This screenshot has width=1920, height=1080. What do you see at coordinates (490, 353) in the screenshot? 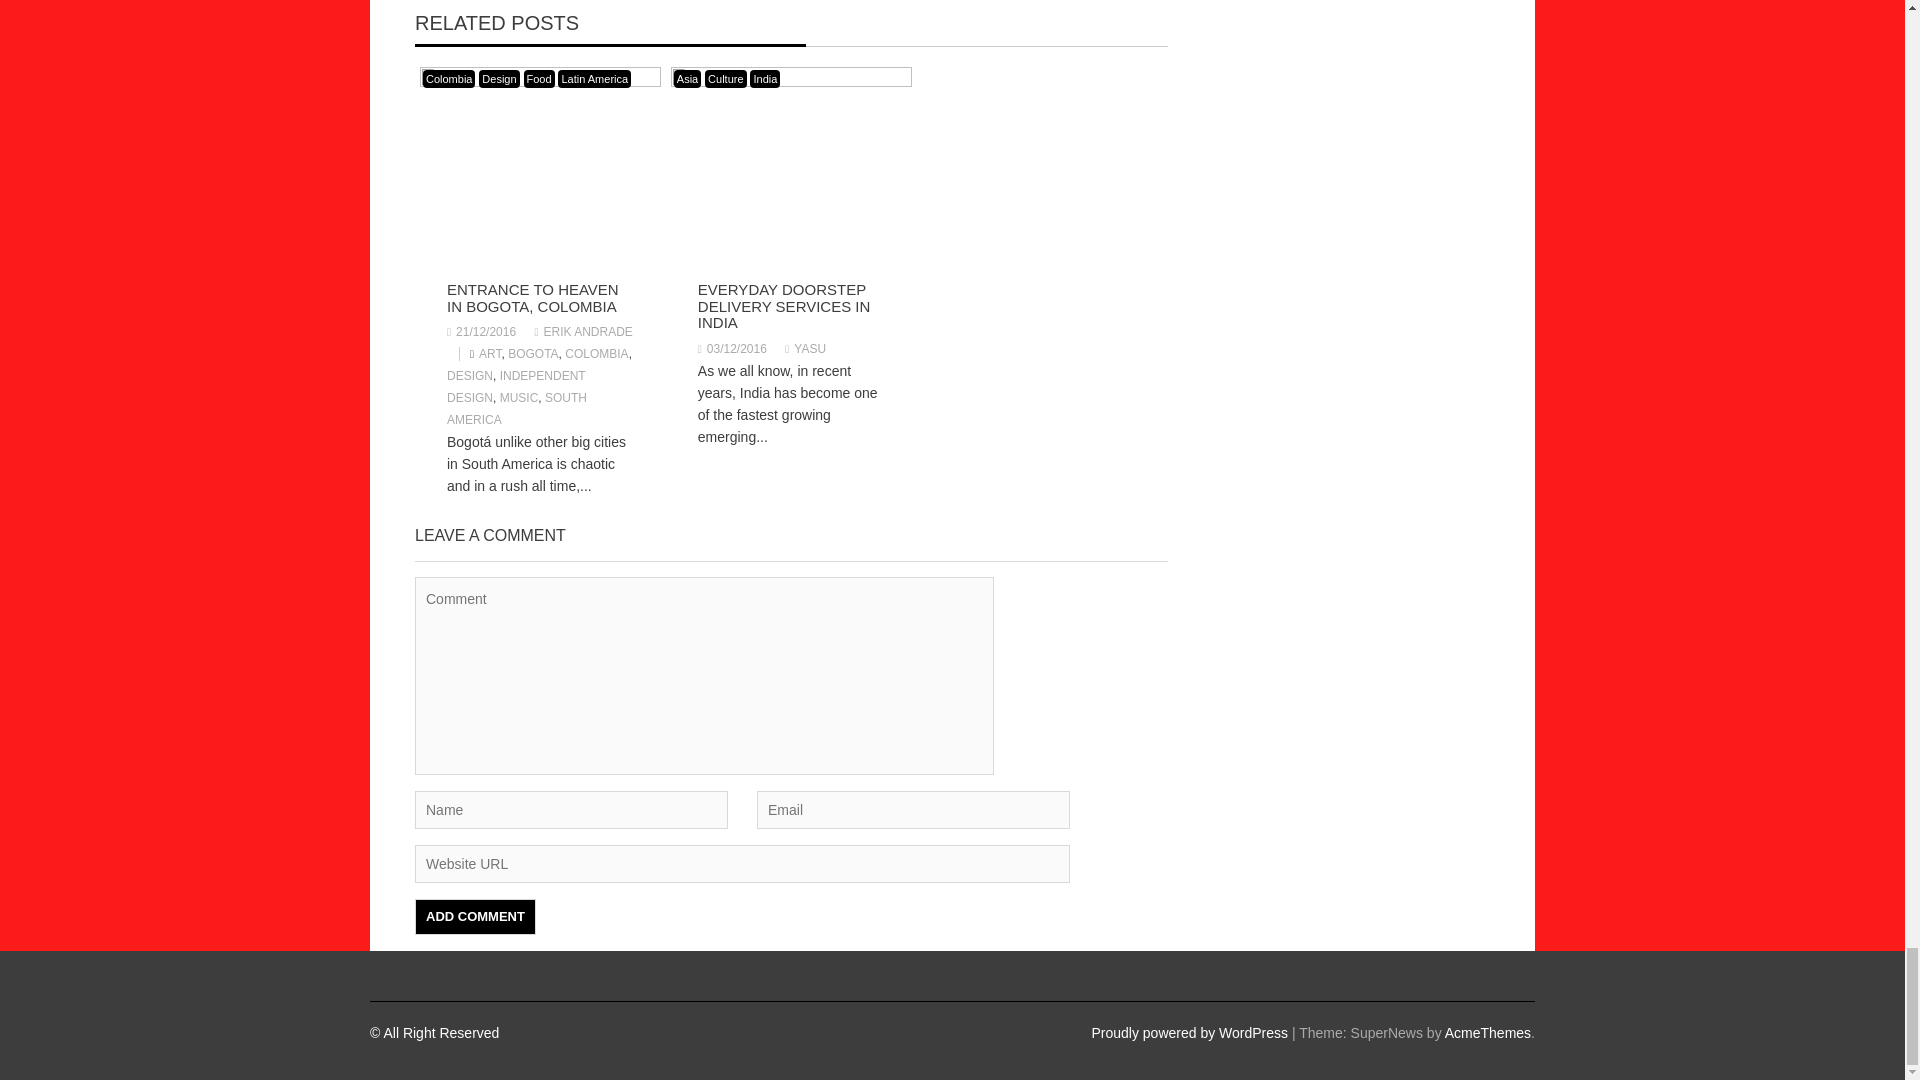
I see `ART` at bounding box center [490, 353].